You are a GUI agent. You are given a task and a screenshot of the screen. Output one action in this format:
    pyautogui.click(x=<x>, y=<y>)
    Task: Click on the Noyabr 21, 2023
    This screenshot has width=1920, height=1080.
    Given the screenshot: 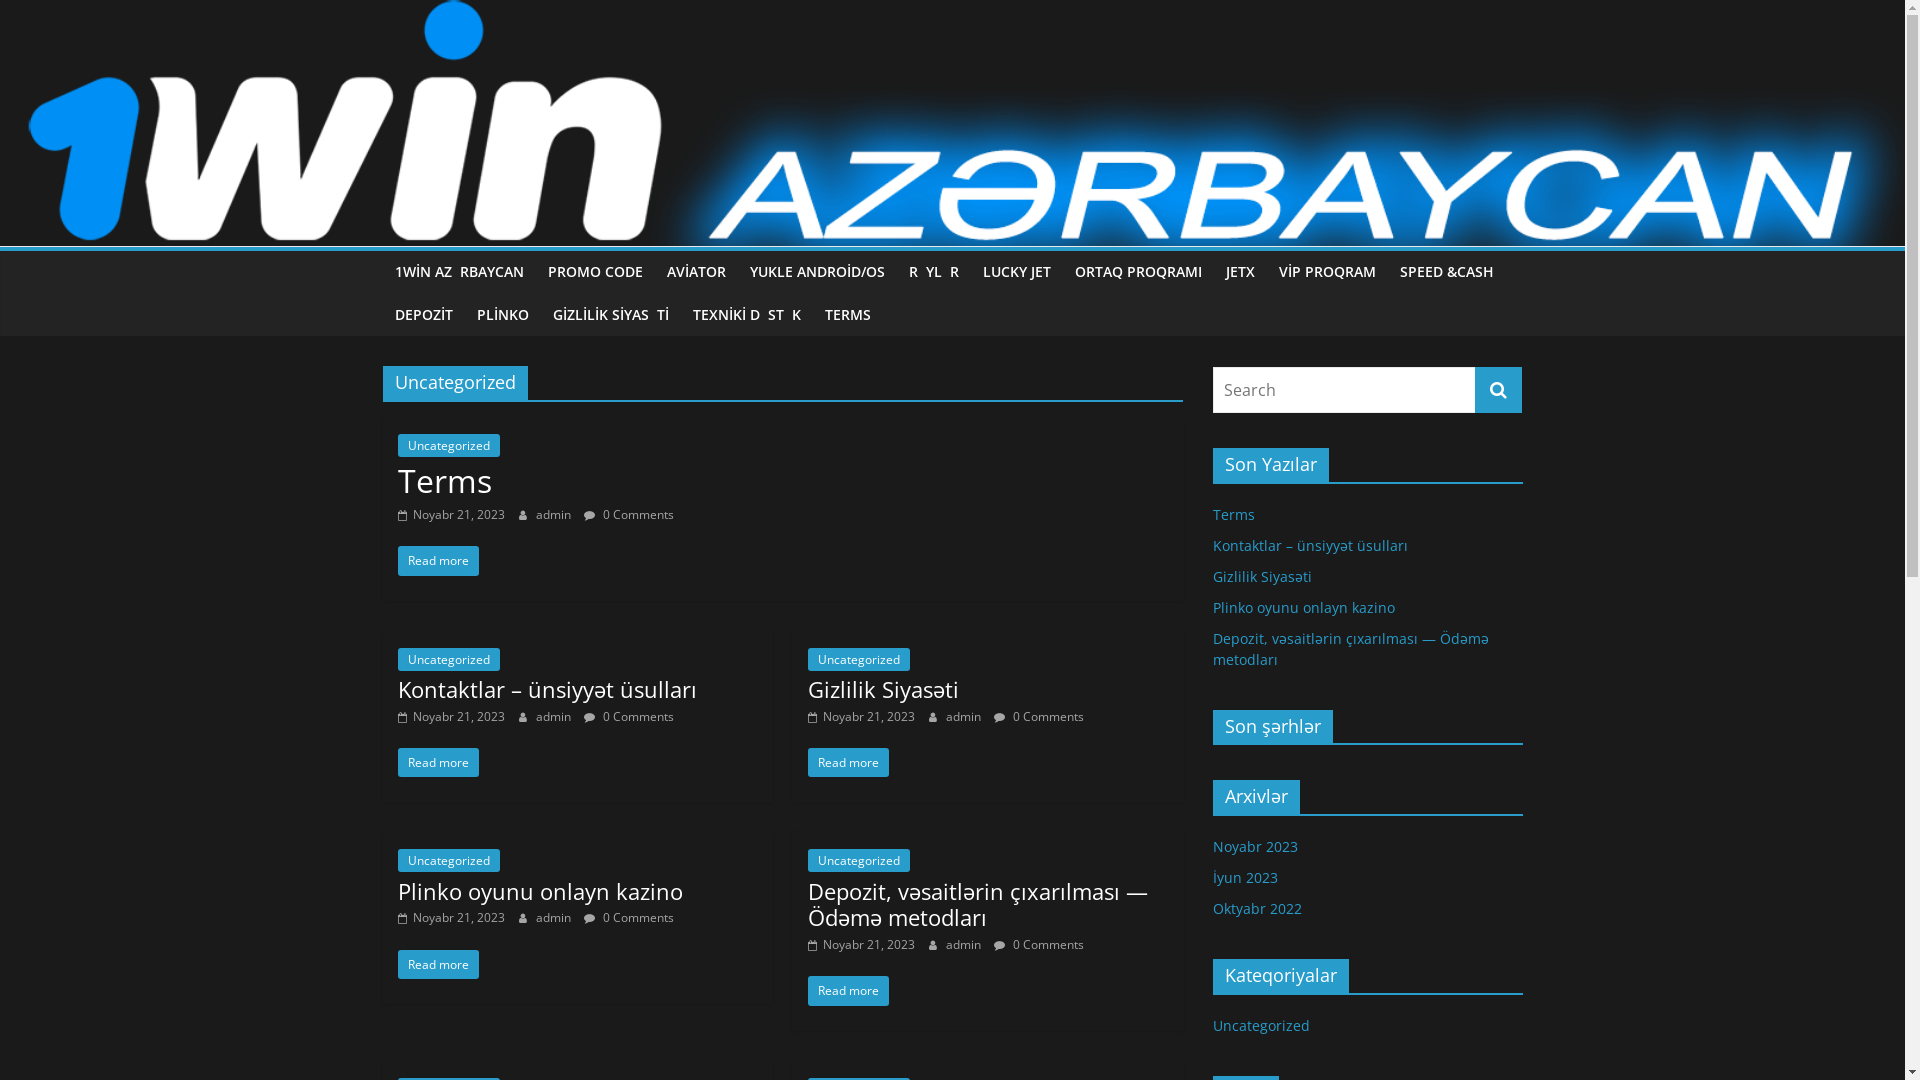 What is the action you would take?
    pyautogui.click(x=862, y=944)
    